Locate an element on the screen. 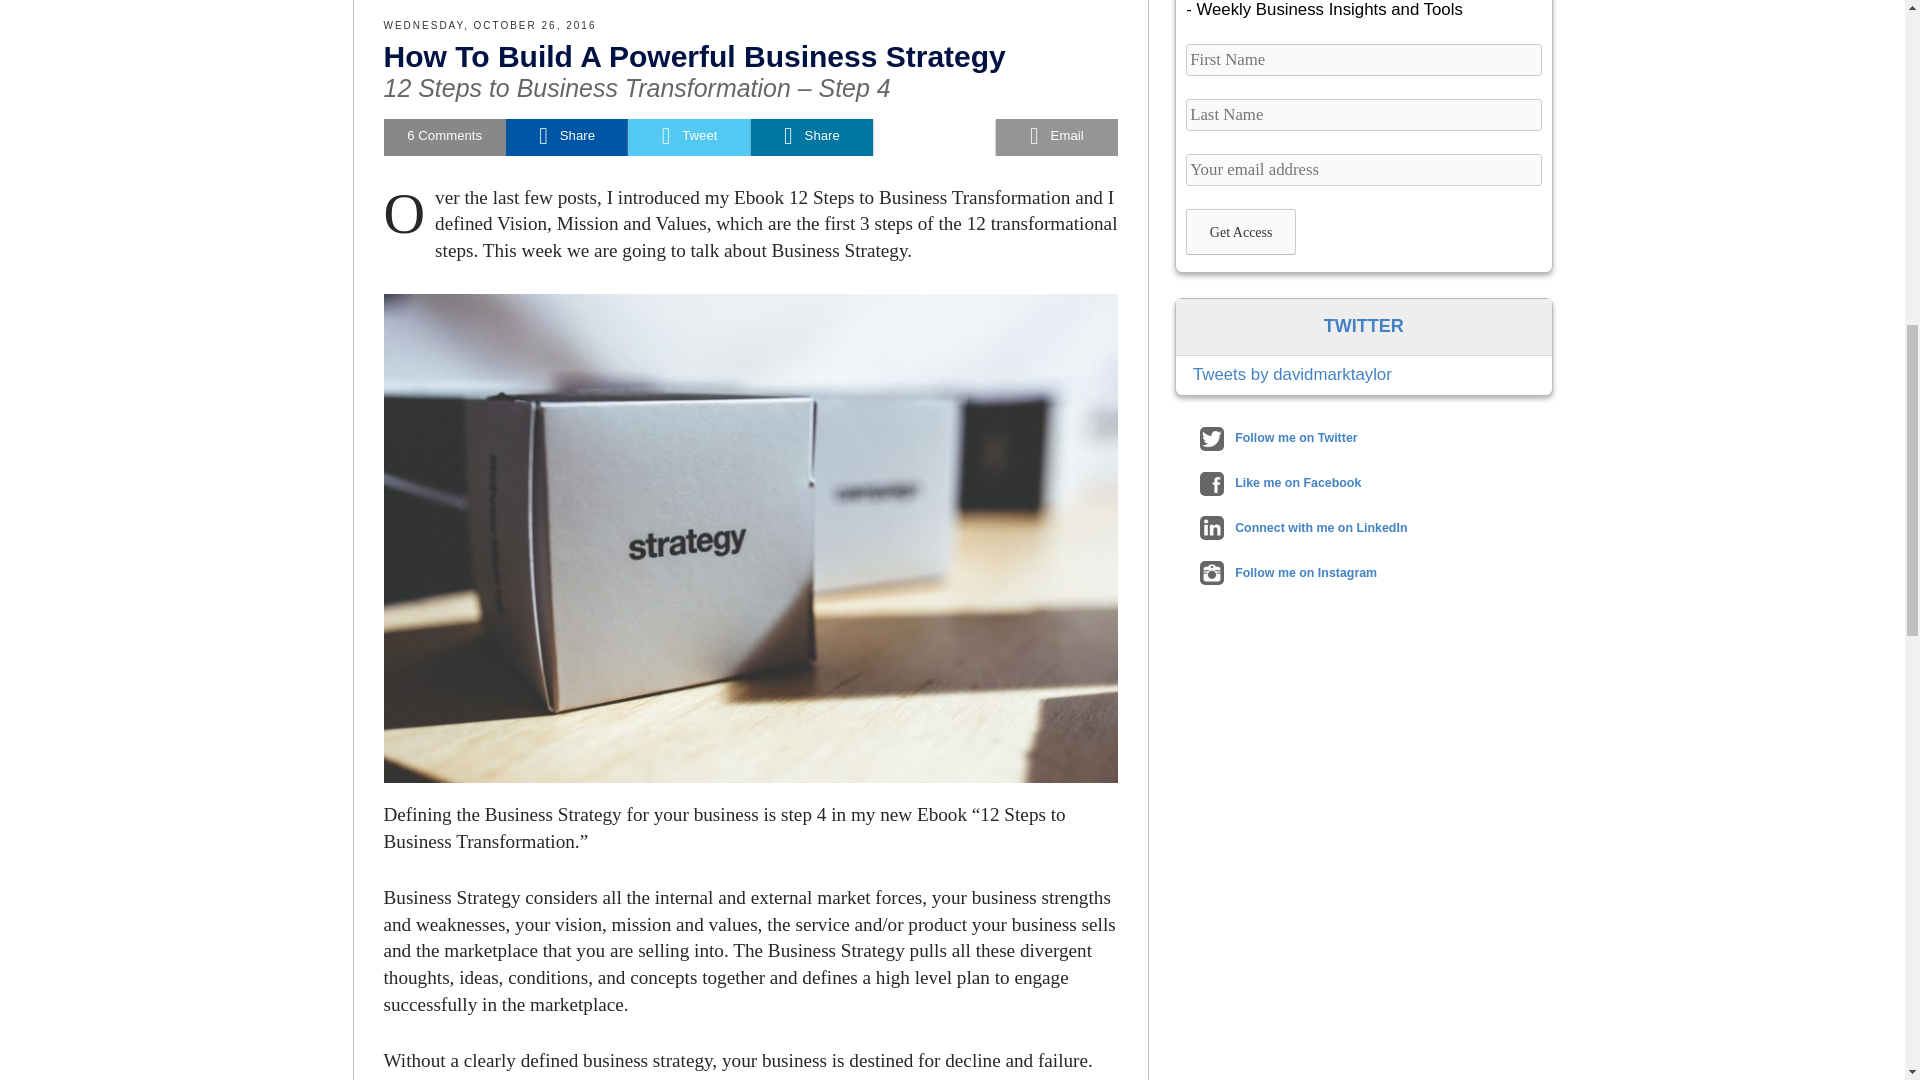 The image size is (1920, 1080). Permalink to How To Build A Powerful Business Strategy is located at coordinates (695, 56).